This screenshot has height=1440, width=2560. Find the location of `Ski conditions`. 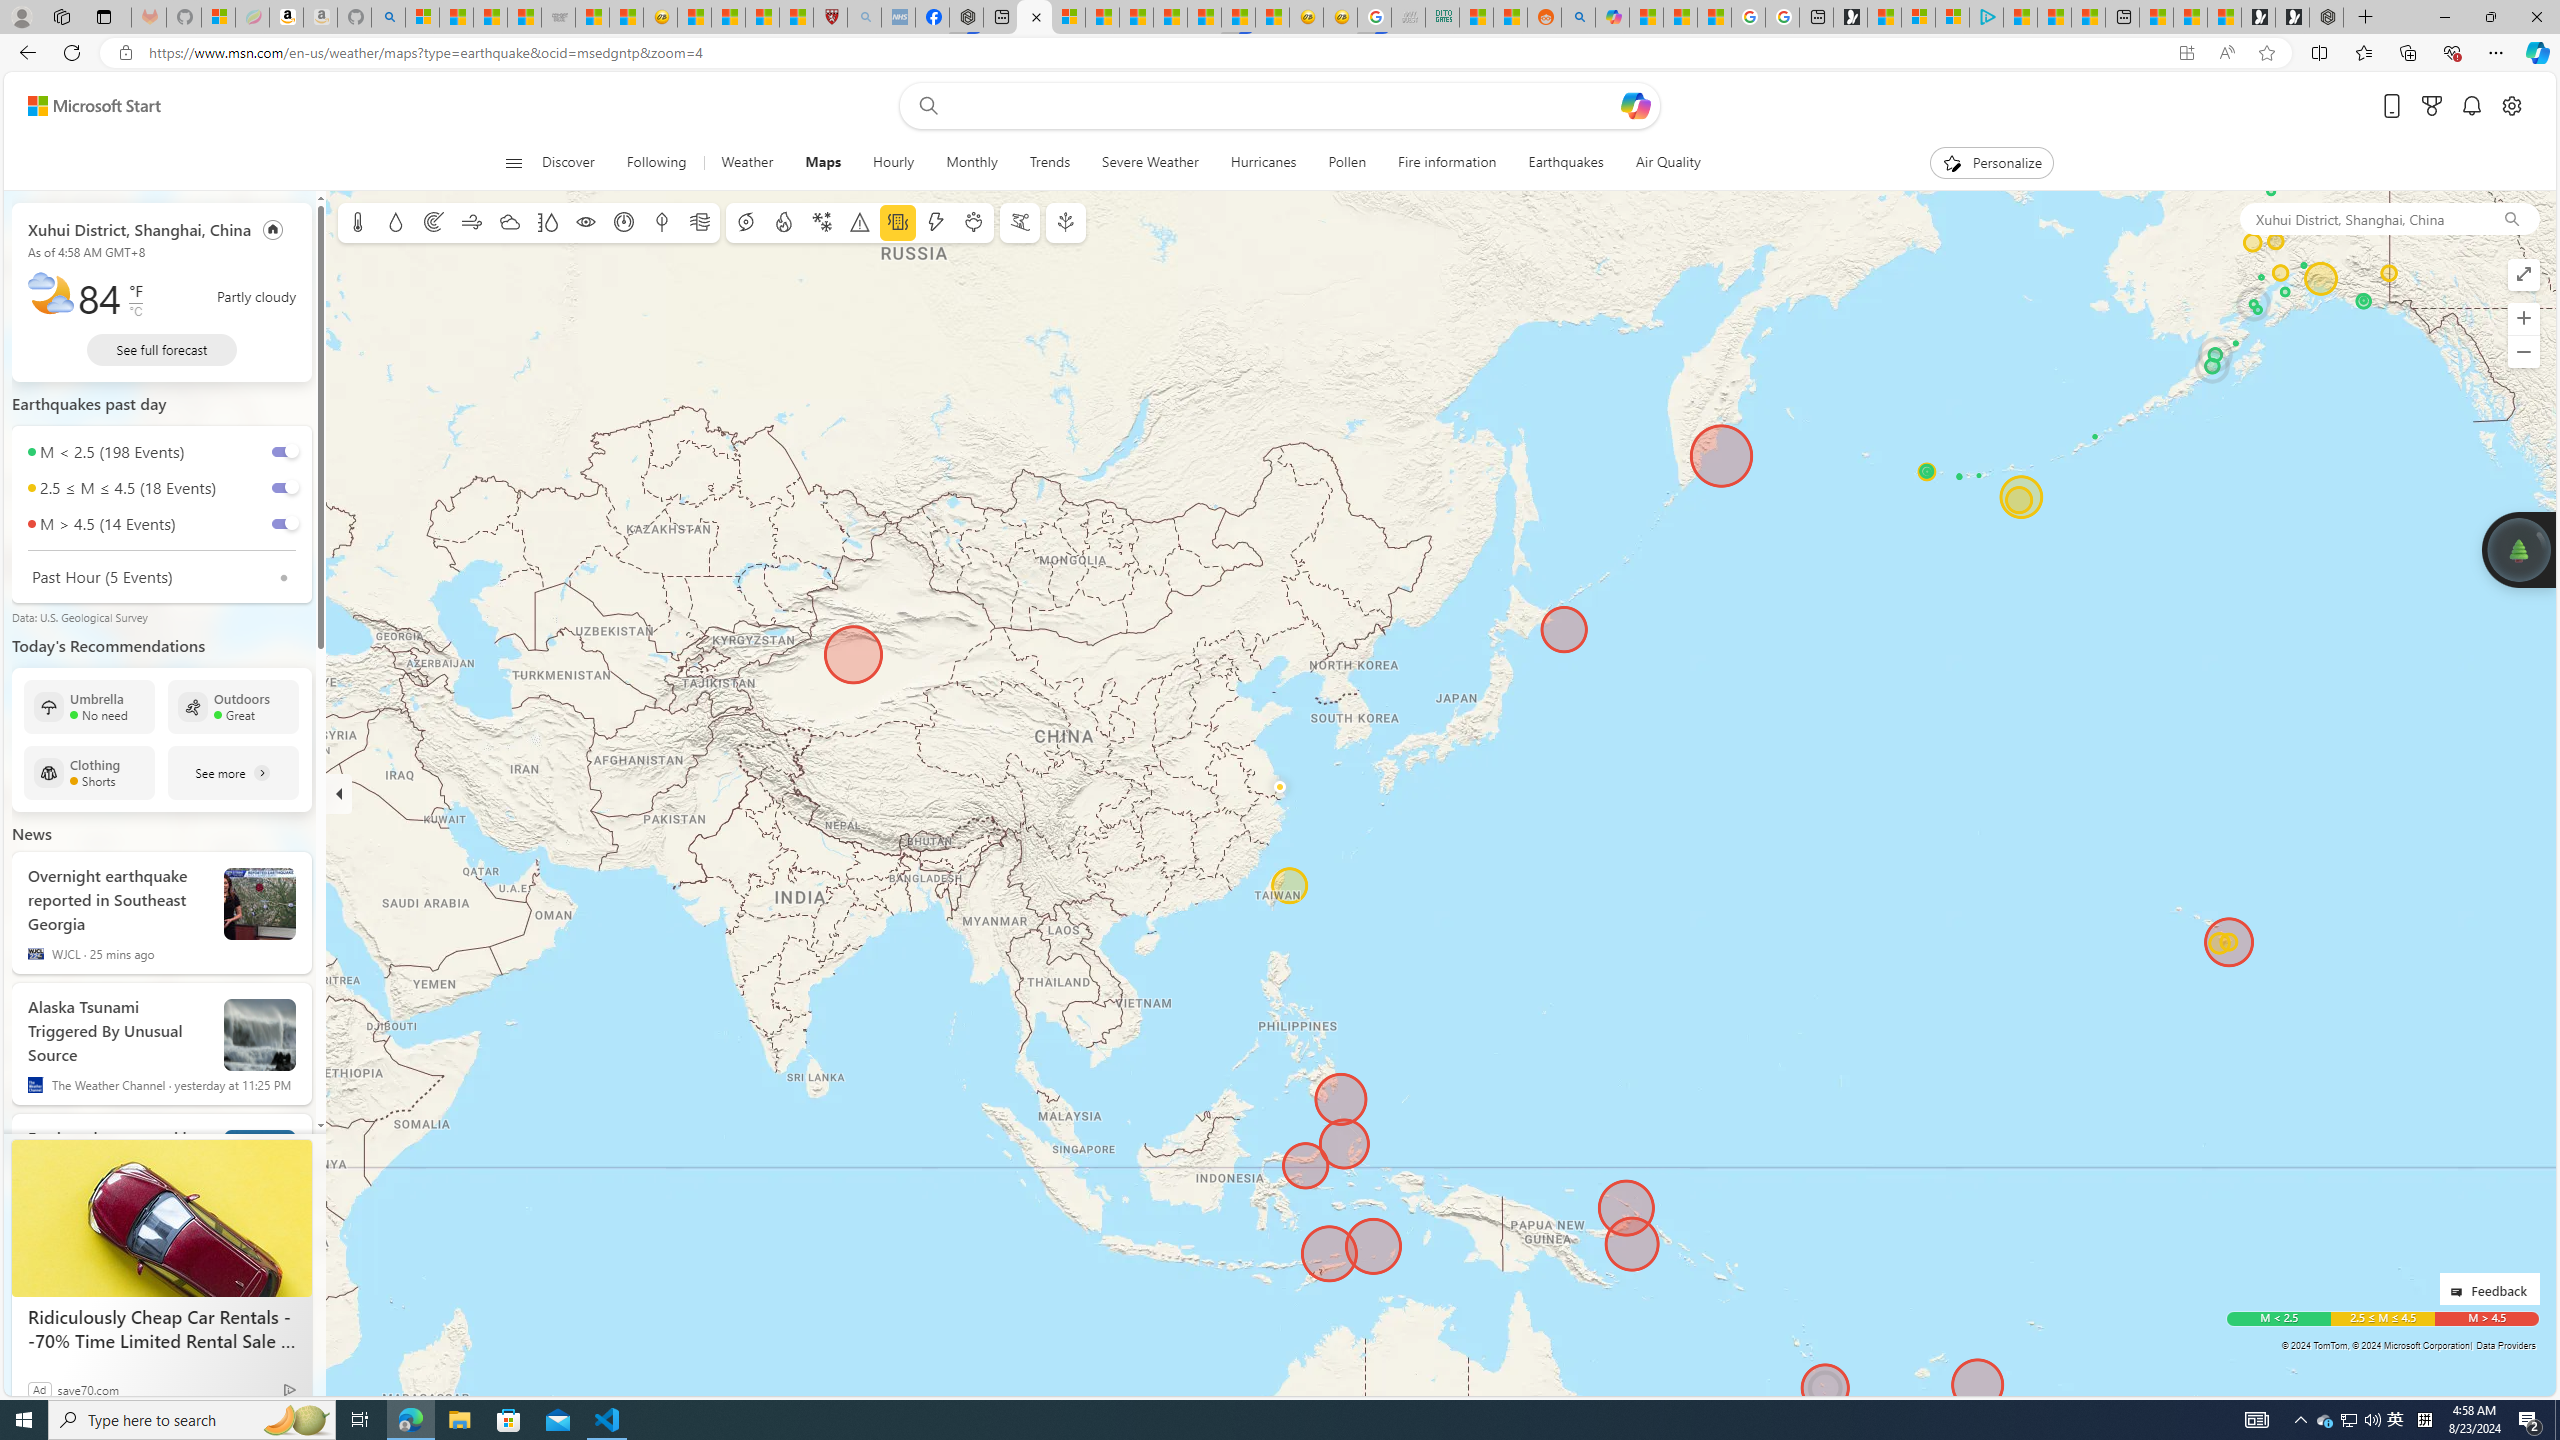

Ski conditions is located at coordinates (1018, 222).